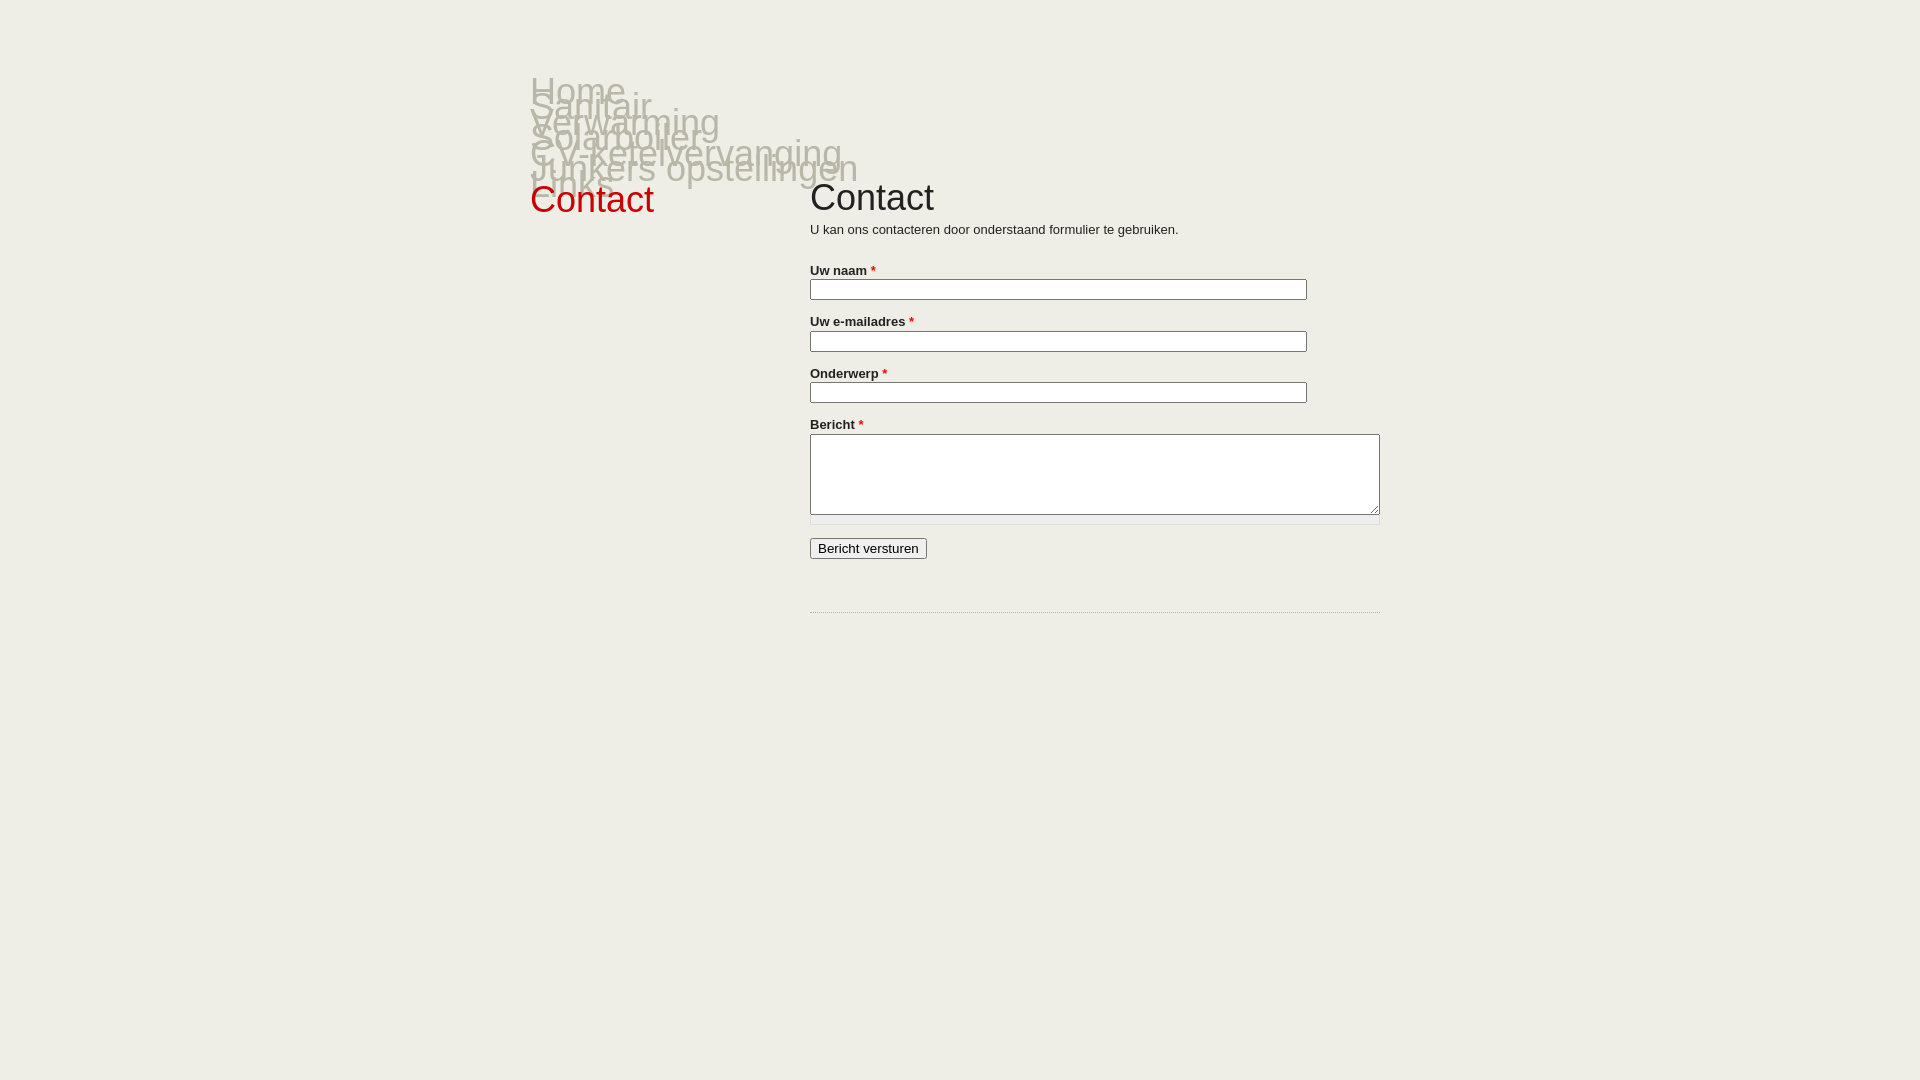 The width and height of the screenshot is (1920, 1080). Describe the element at coordinates (625, 122) in the screenshot. I see `Verwarming` at that location.